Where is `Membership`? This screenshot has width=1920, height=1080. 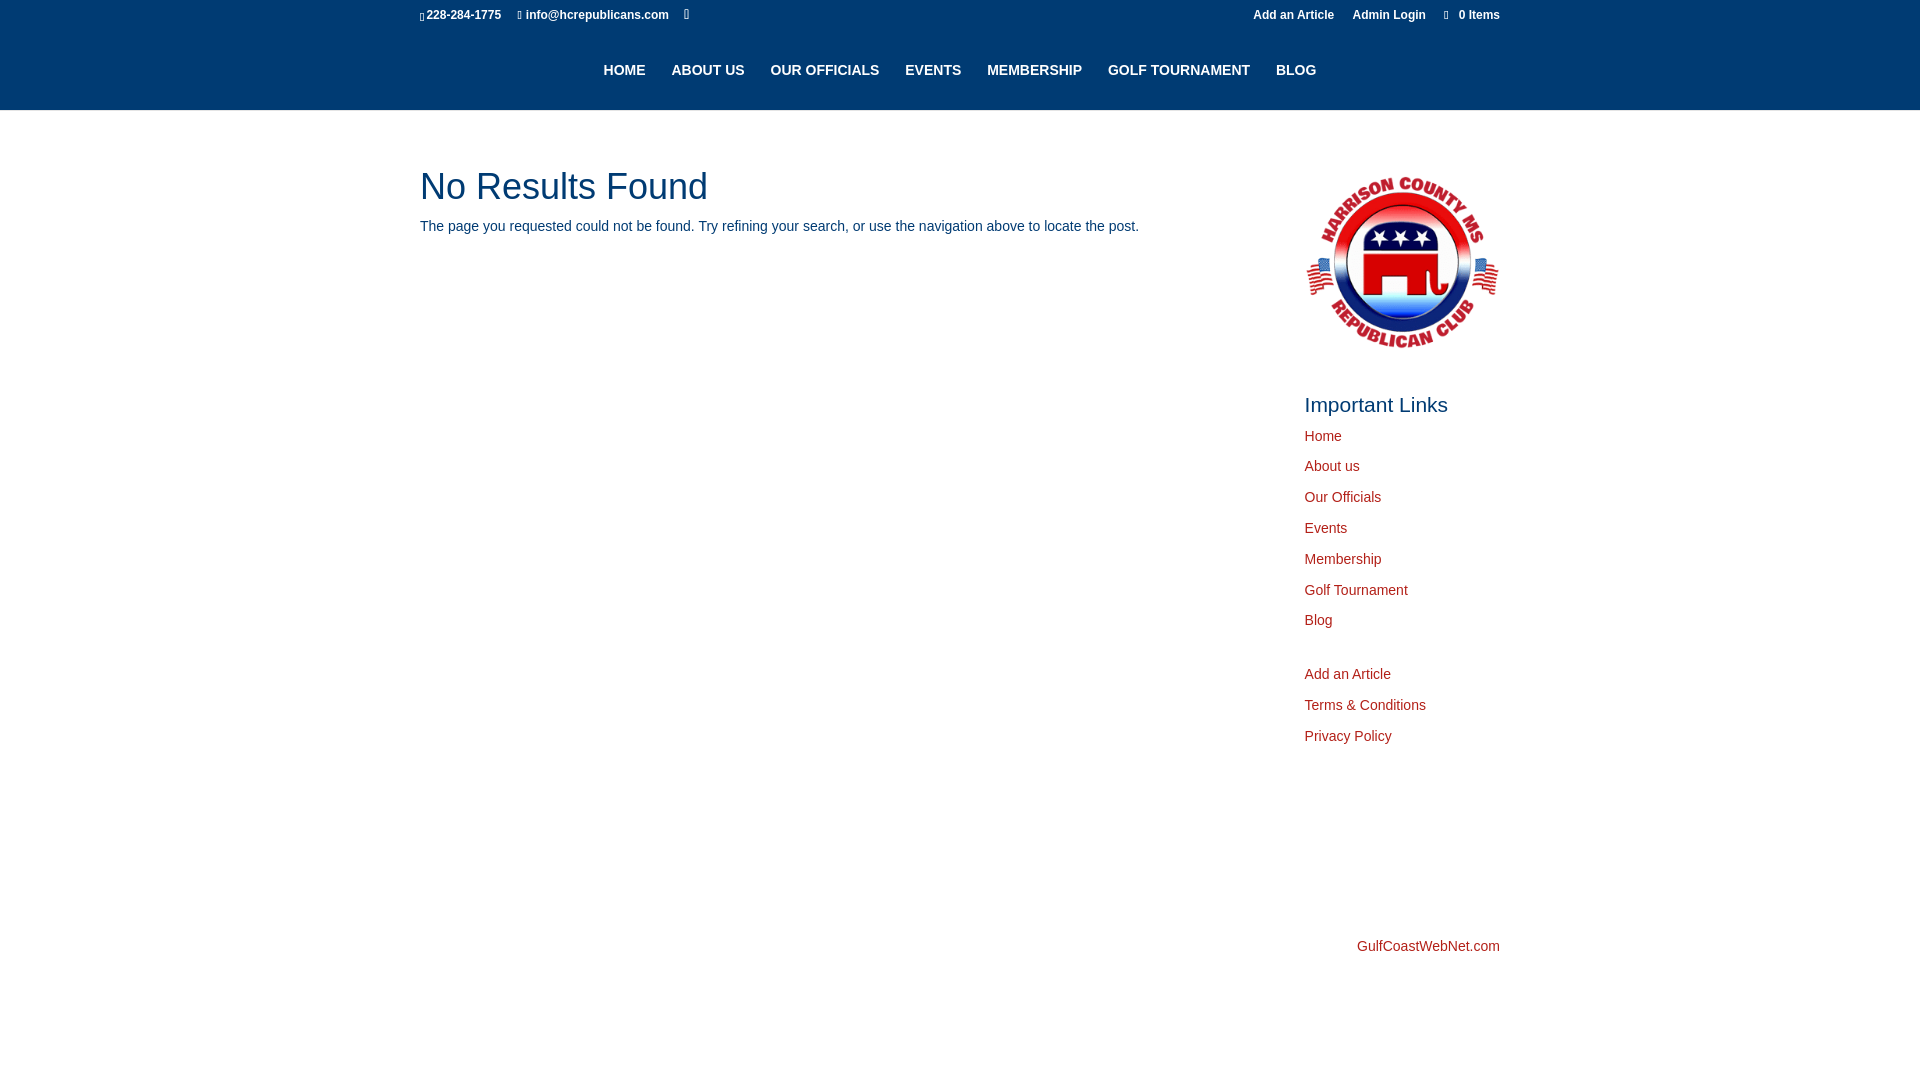 Membership is located at coordinates (1344, 558).